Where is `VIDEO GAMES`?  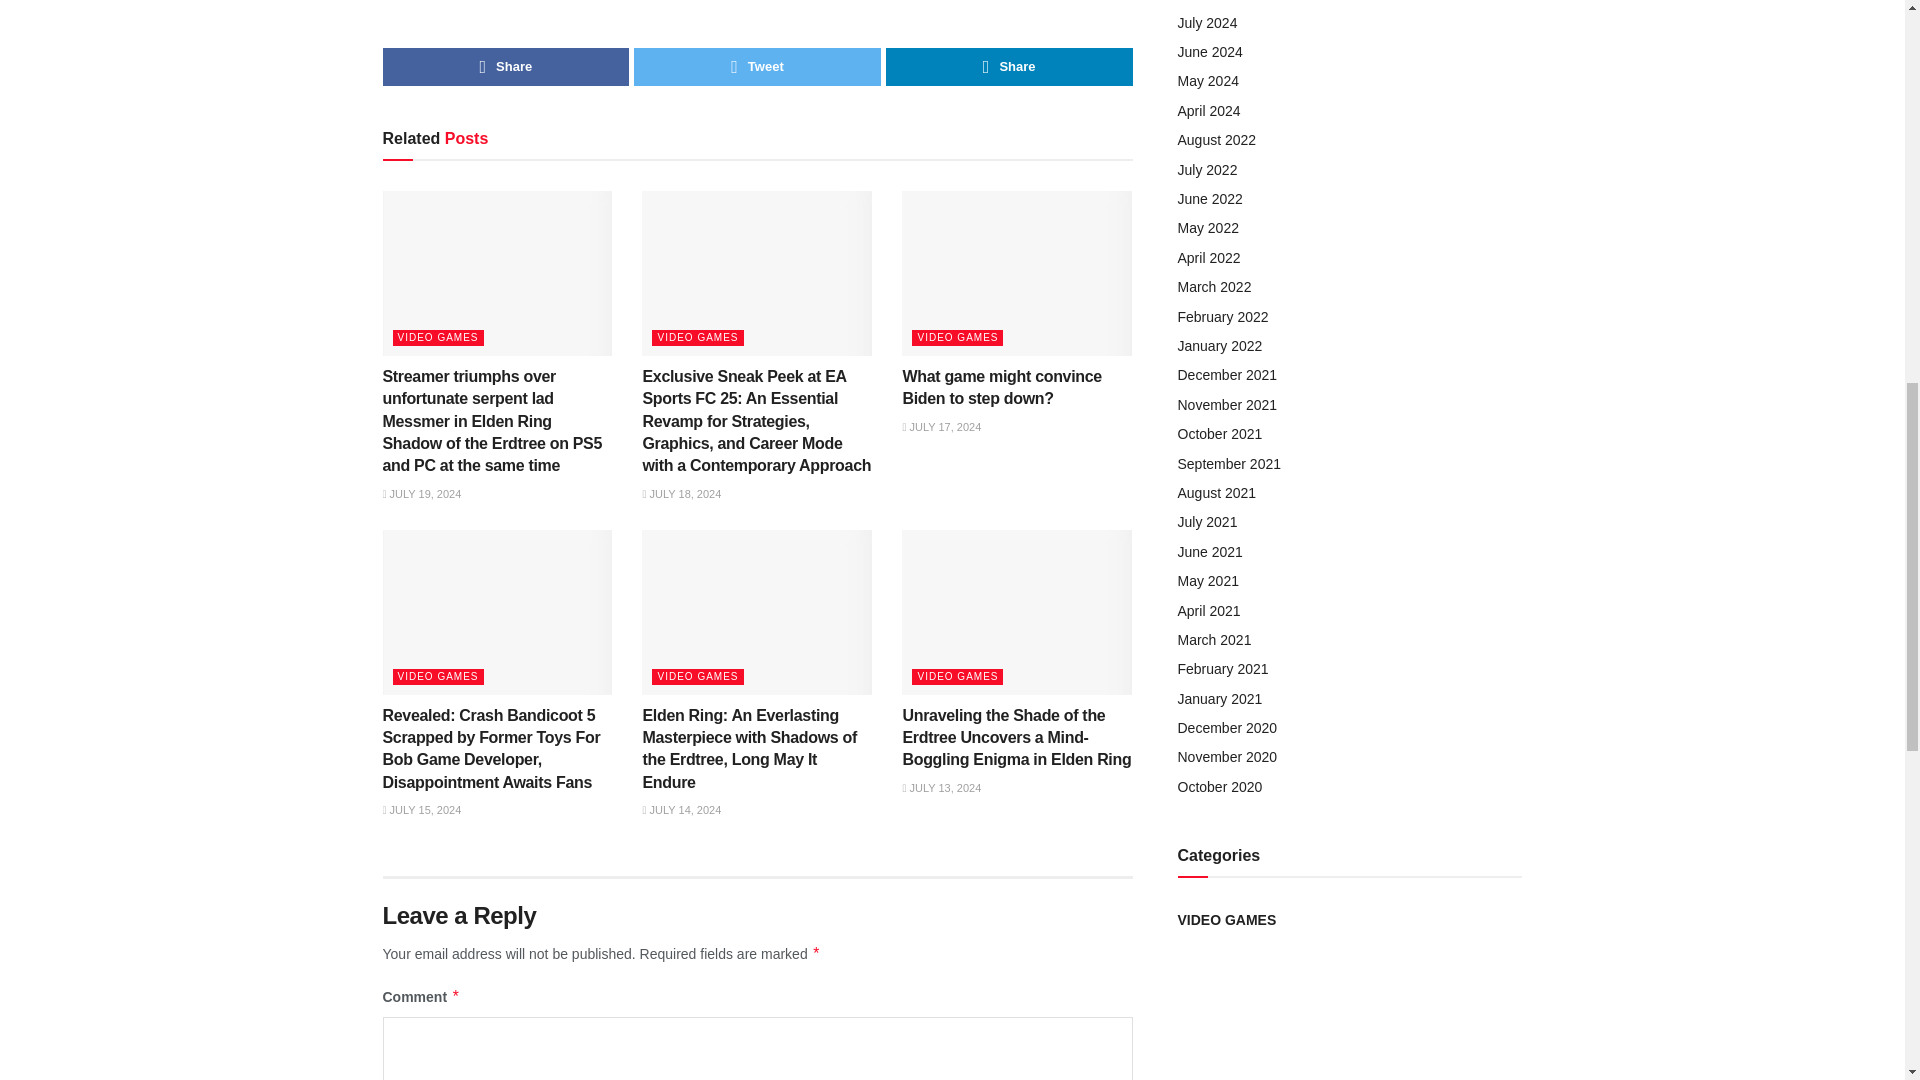
VIDEO GAMES is located at coordinates (437, 338).